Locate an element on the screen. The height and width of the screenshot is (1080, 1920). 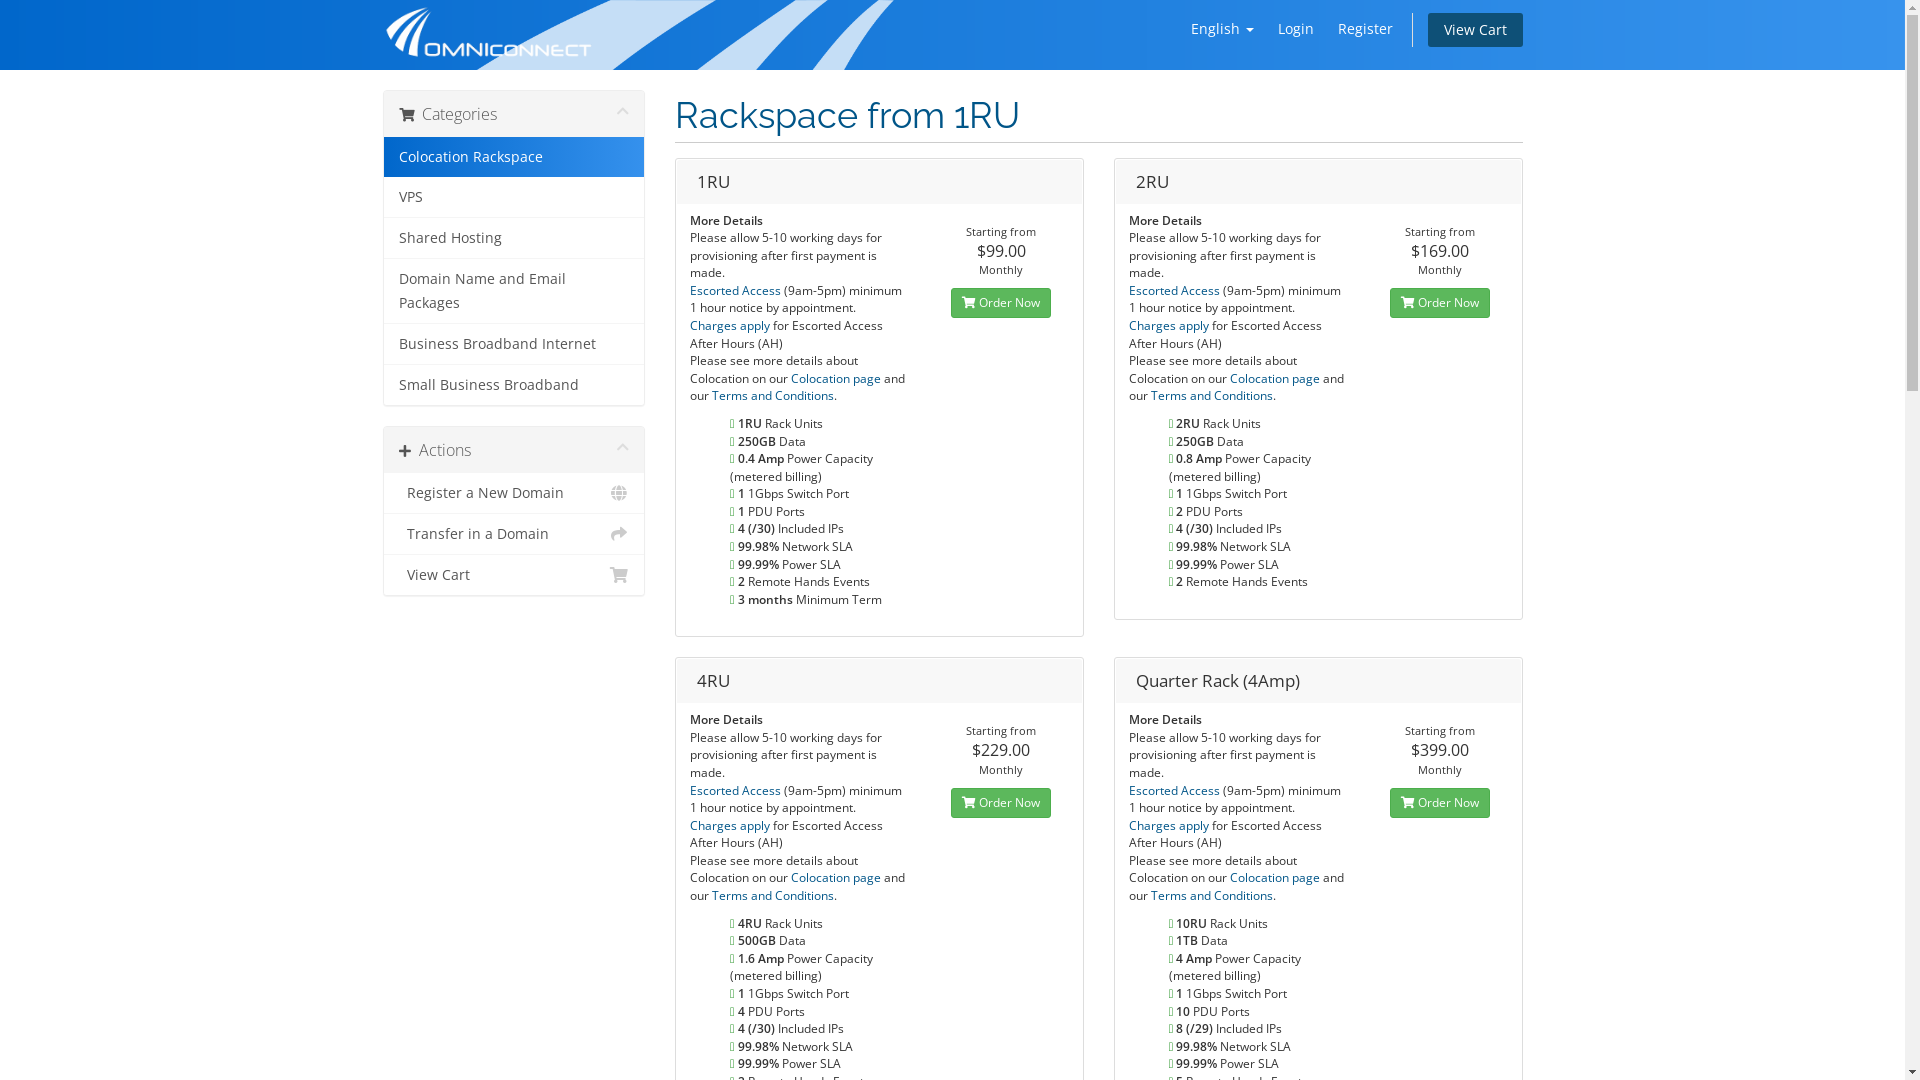
Charges apply is located at coordinates (732, 826).